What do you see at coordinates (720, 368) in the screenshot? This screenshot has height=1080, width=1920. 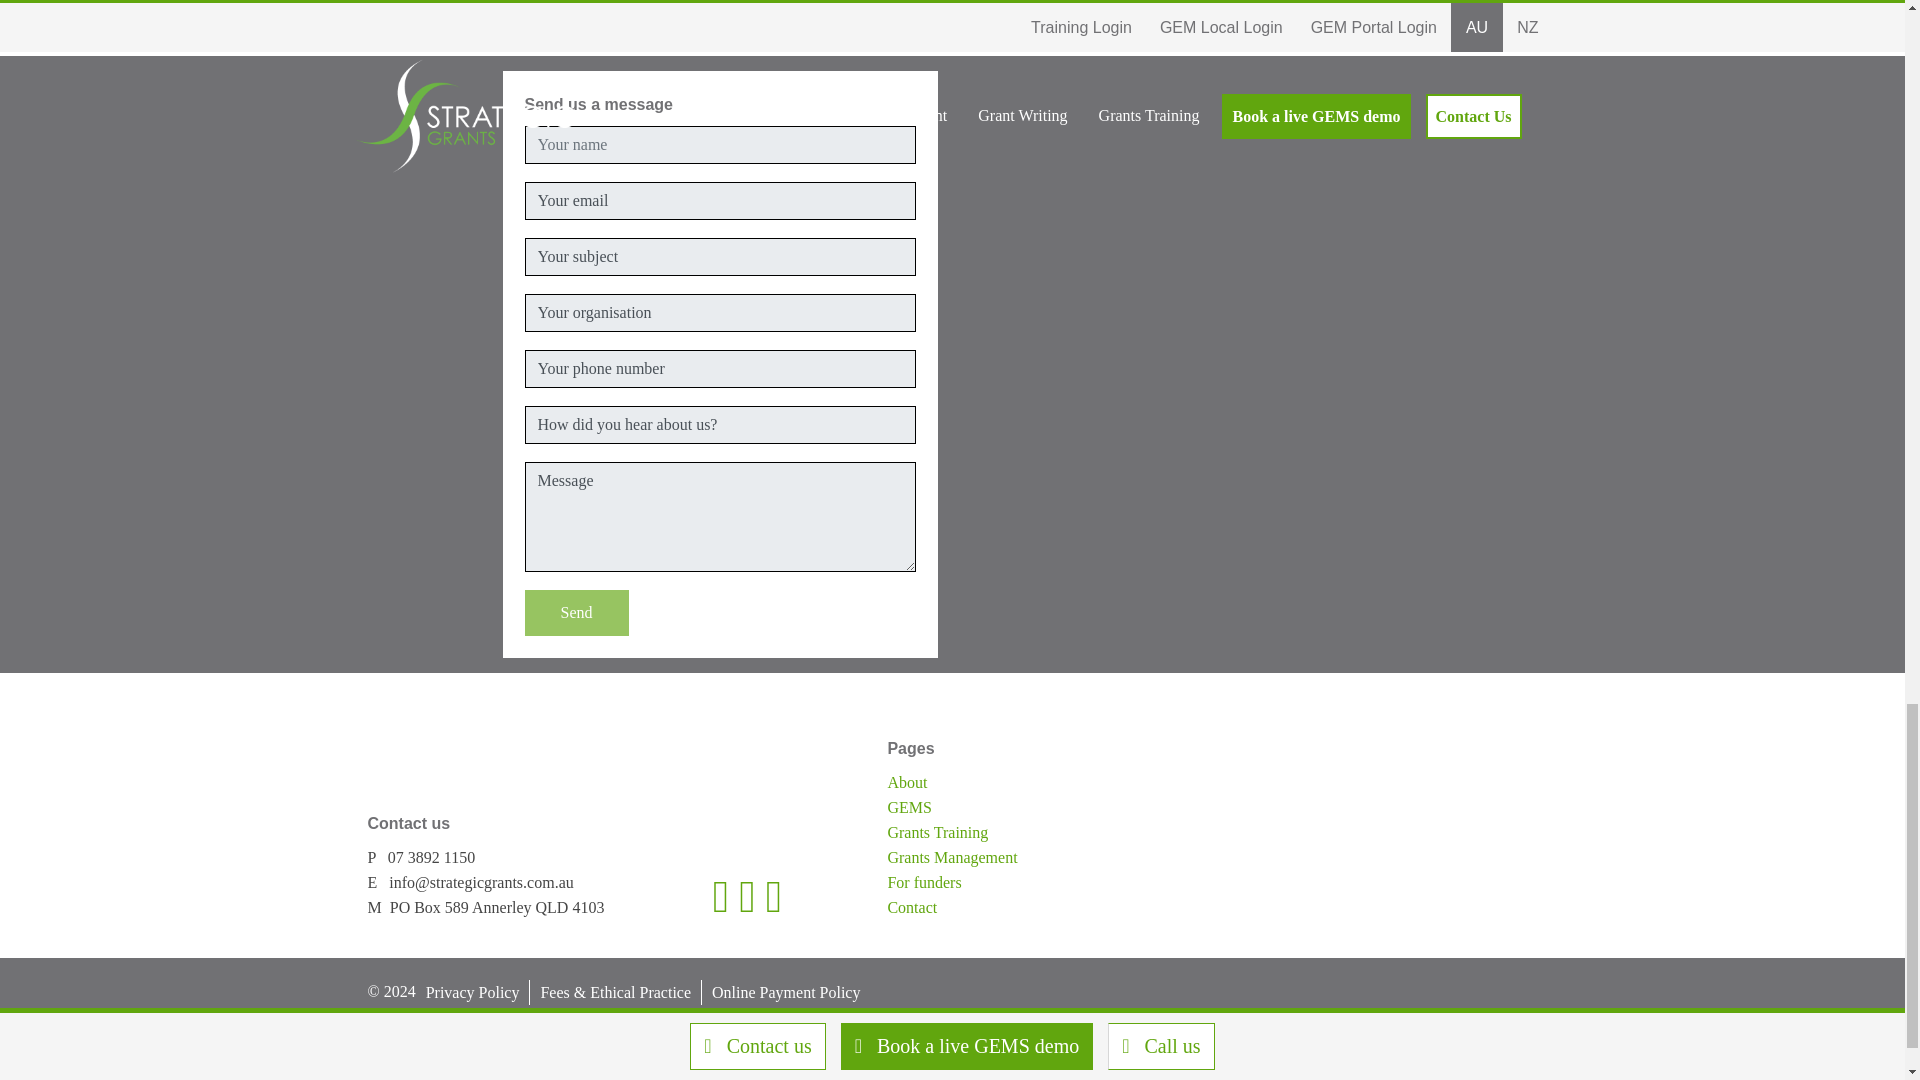 I see `Your phone number` at bounding box center [720, 368].